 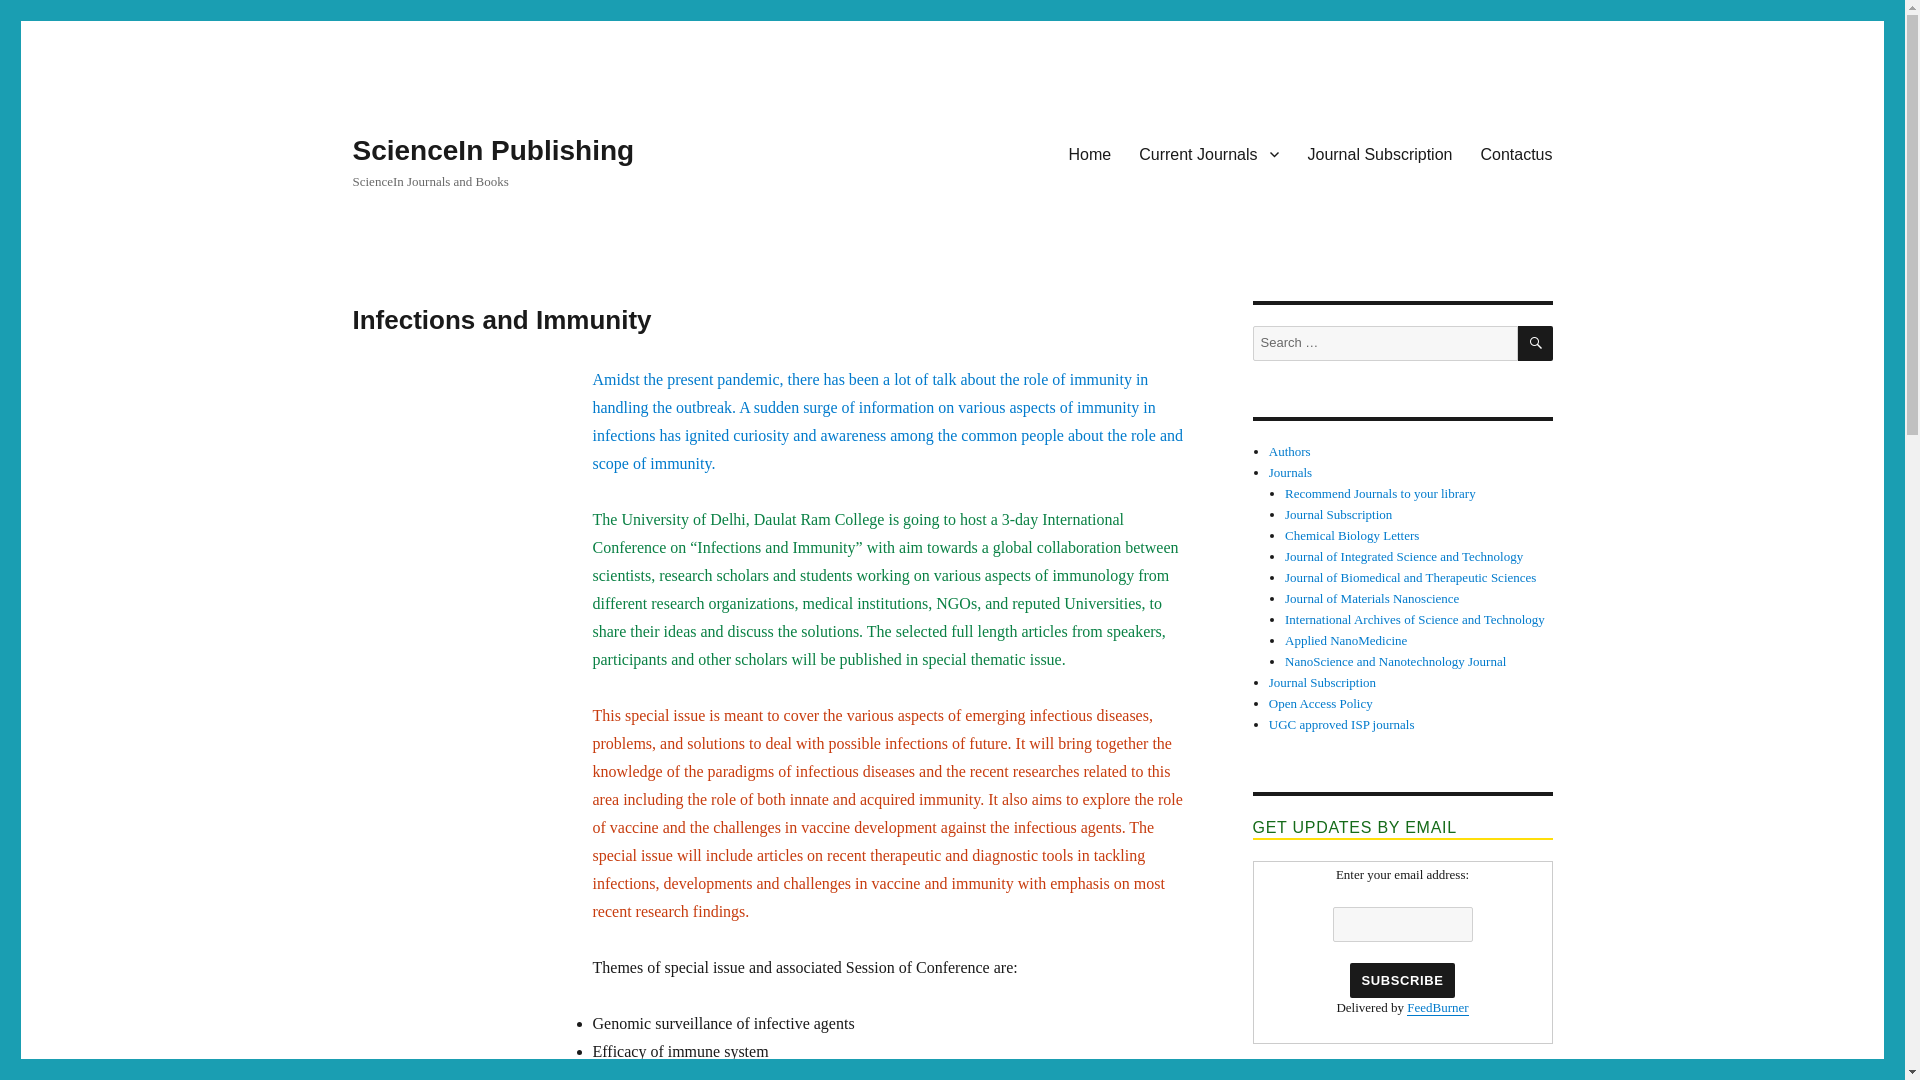 What do you see at coordinates (1208, 153) in the screenshot?
I see `Current Journals` at bounding box center [1208, 153].